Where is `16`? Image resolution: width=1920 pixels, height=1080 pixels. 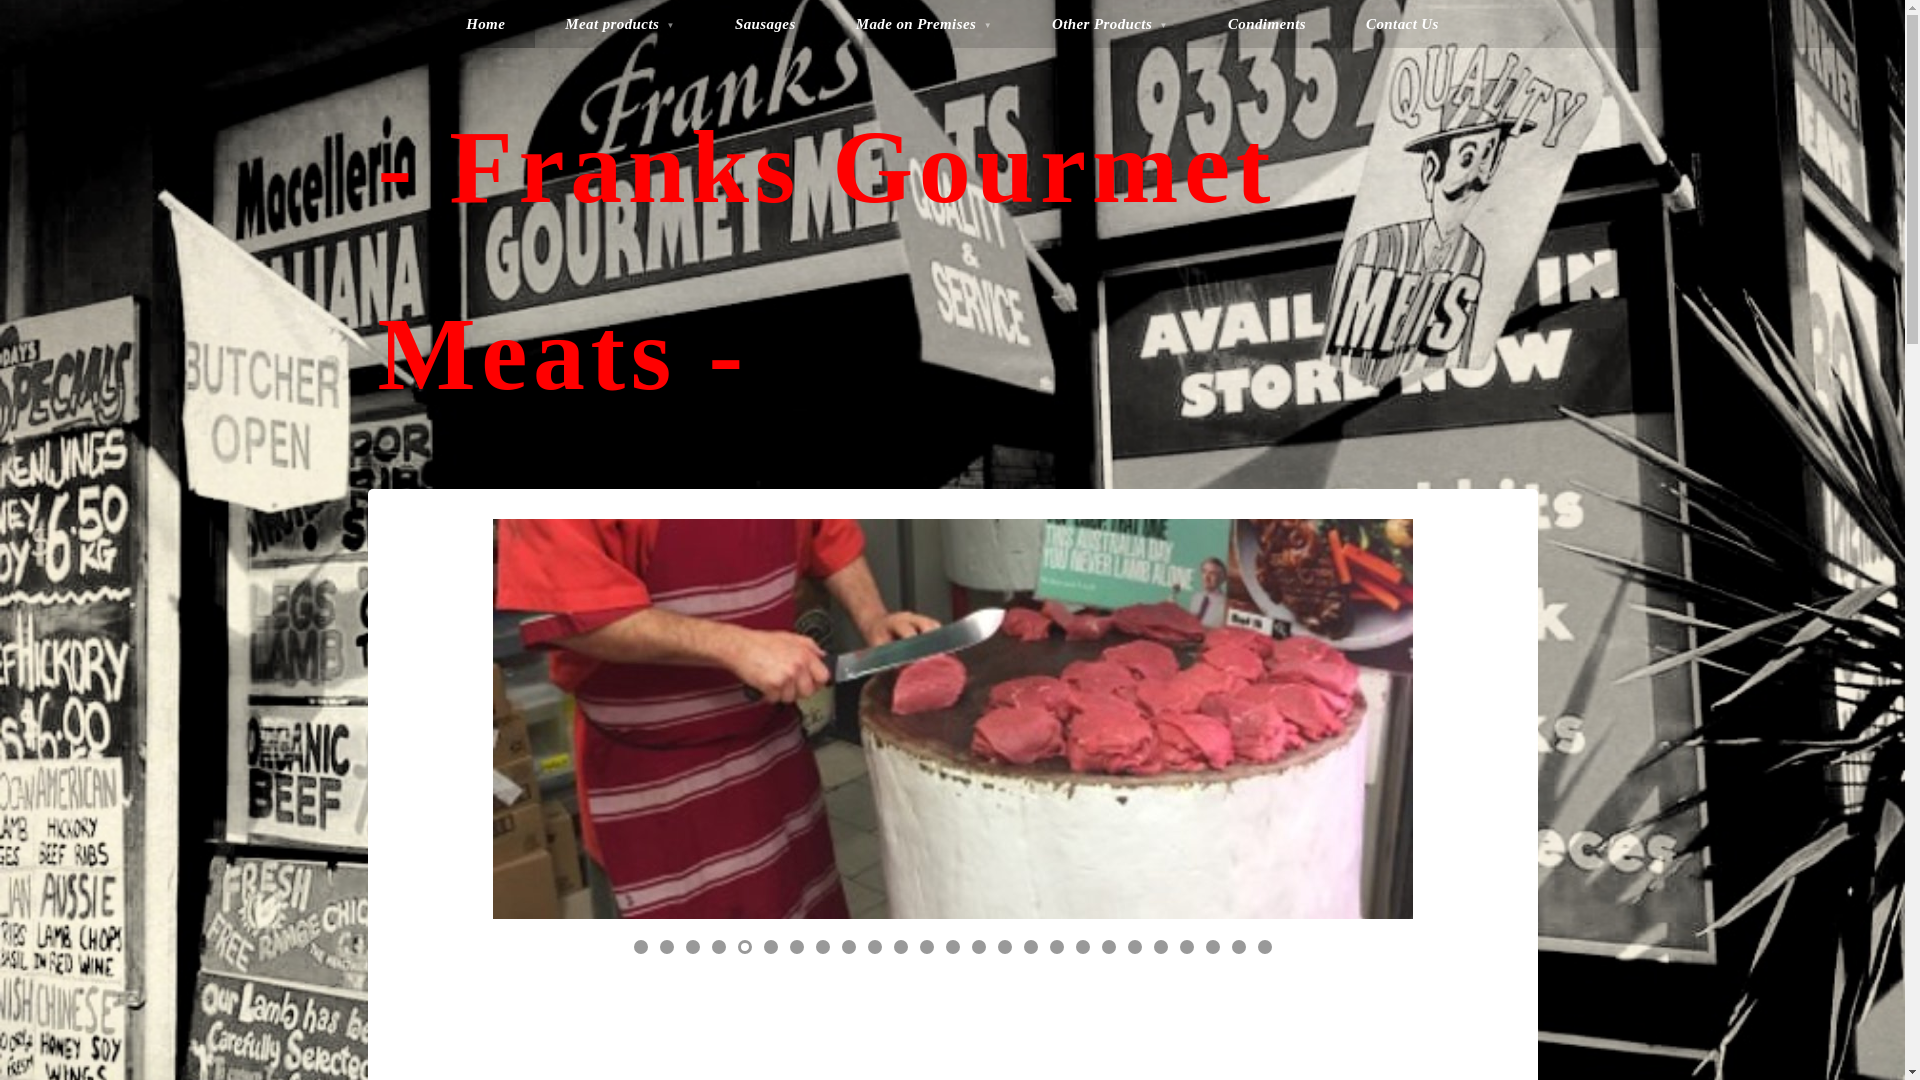 16 is located at coordinates (1031, 947).